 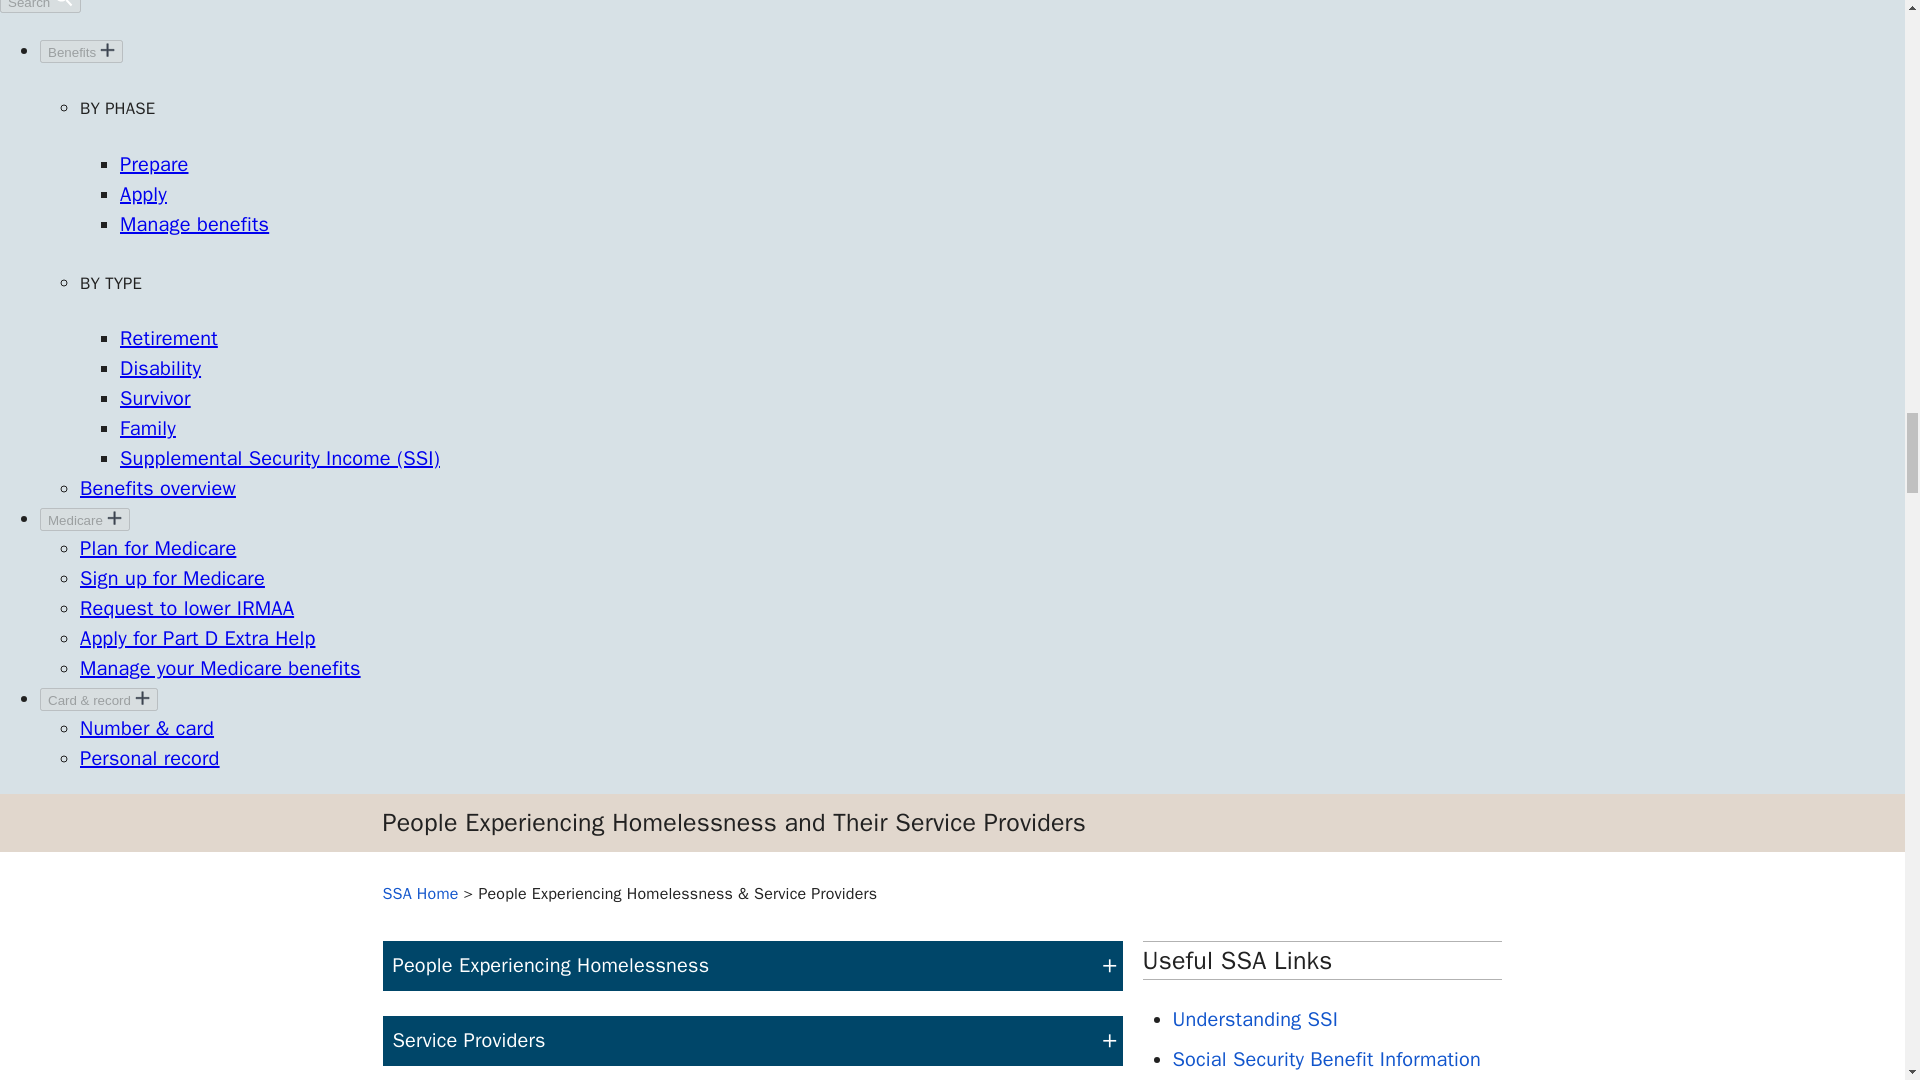 What do you see at coordinates (420, 894) in the screenshot?
I see `SSA Home` at bounding box center [420, 894].